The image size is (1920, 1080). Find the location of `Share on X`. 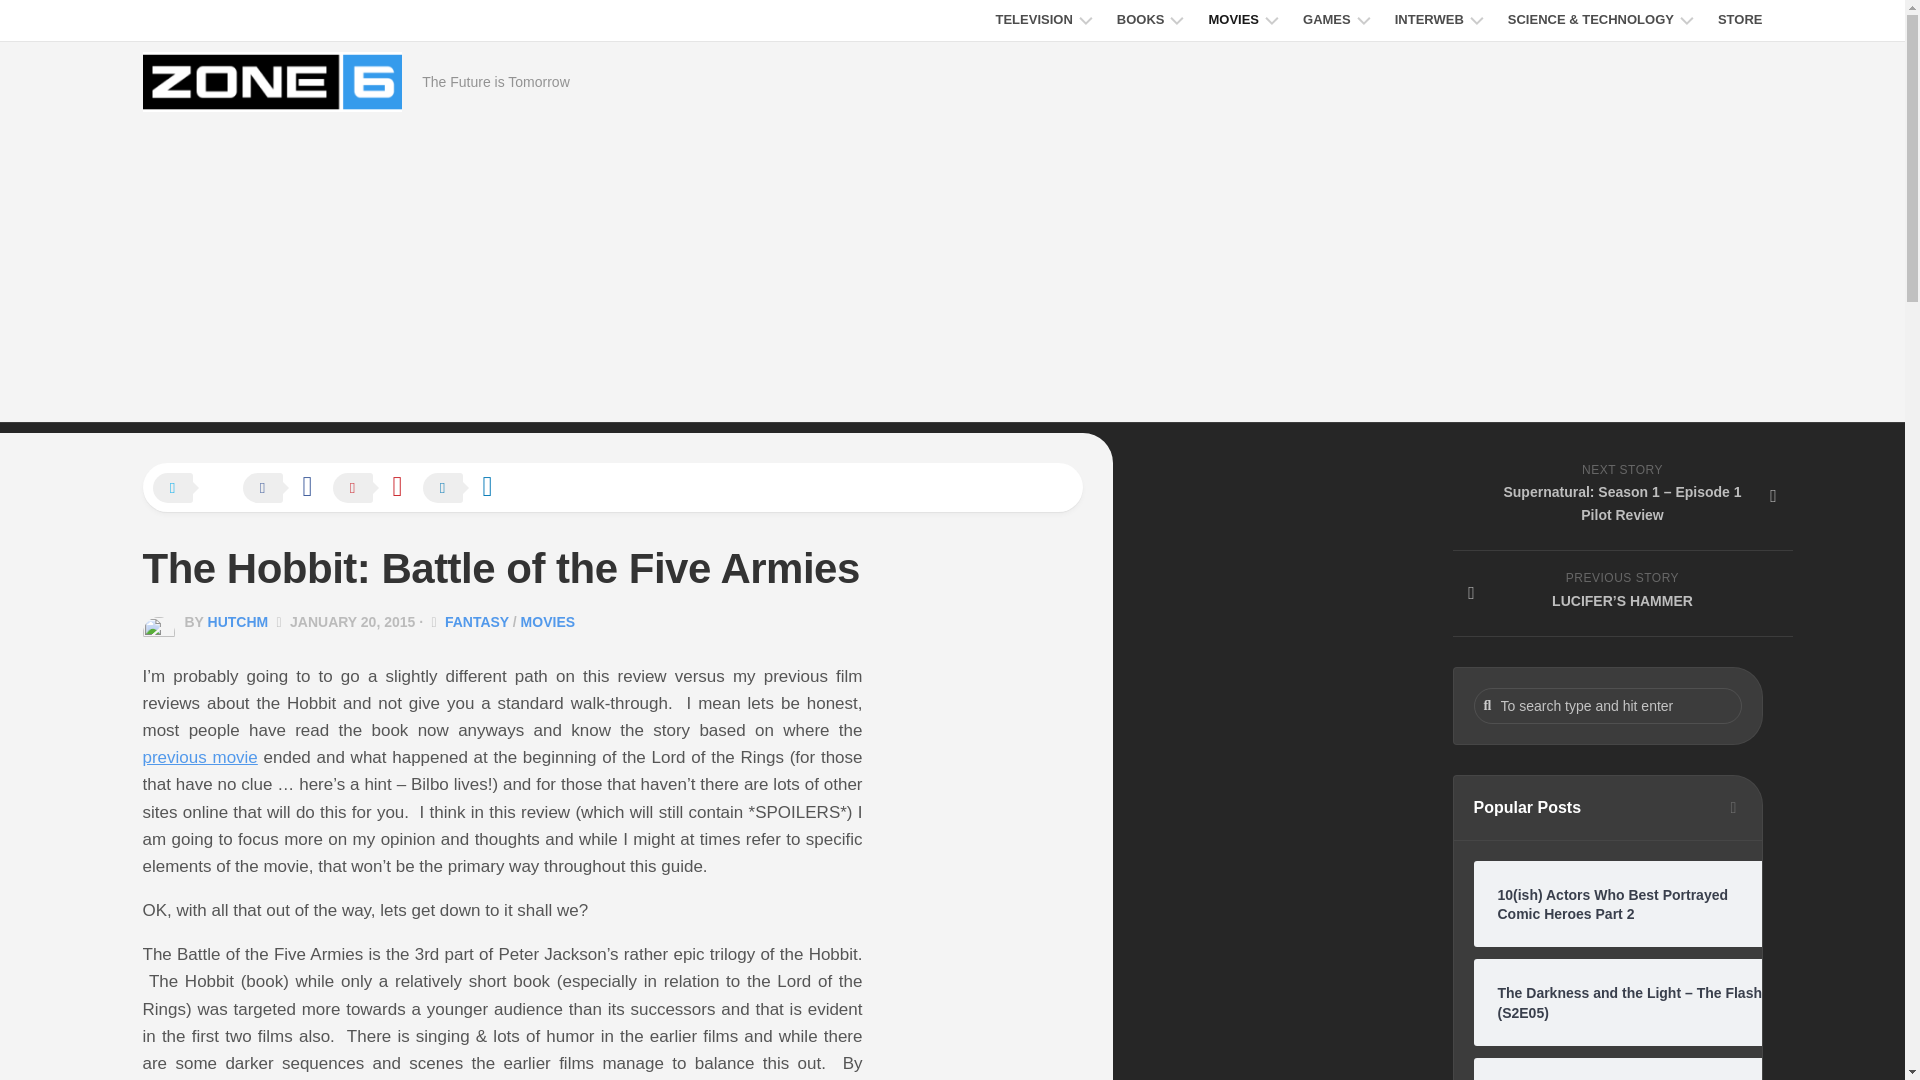

Share on X is located at coordinates (196, 489).